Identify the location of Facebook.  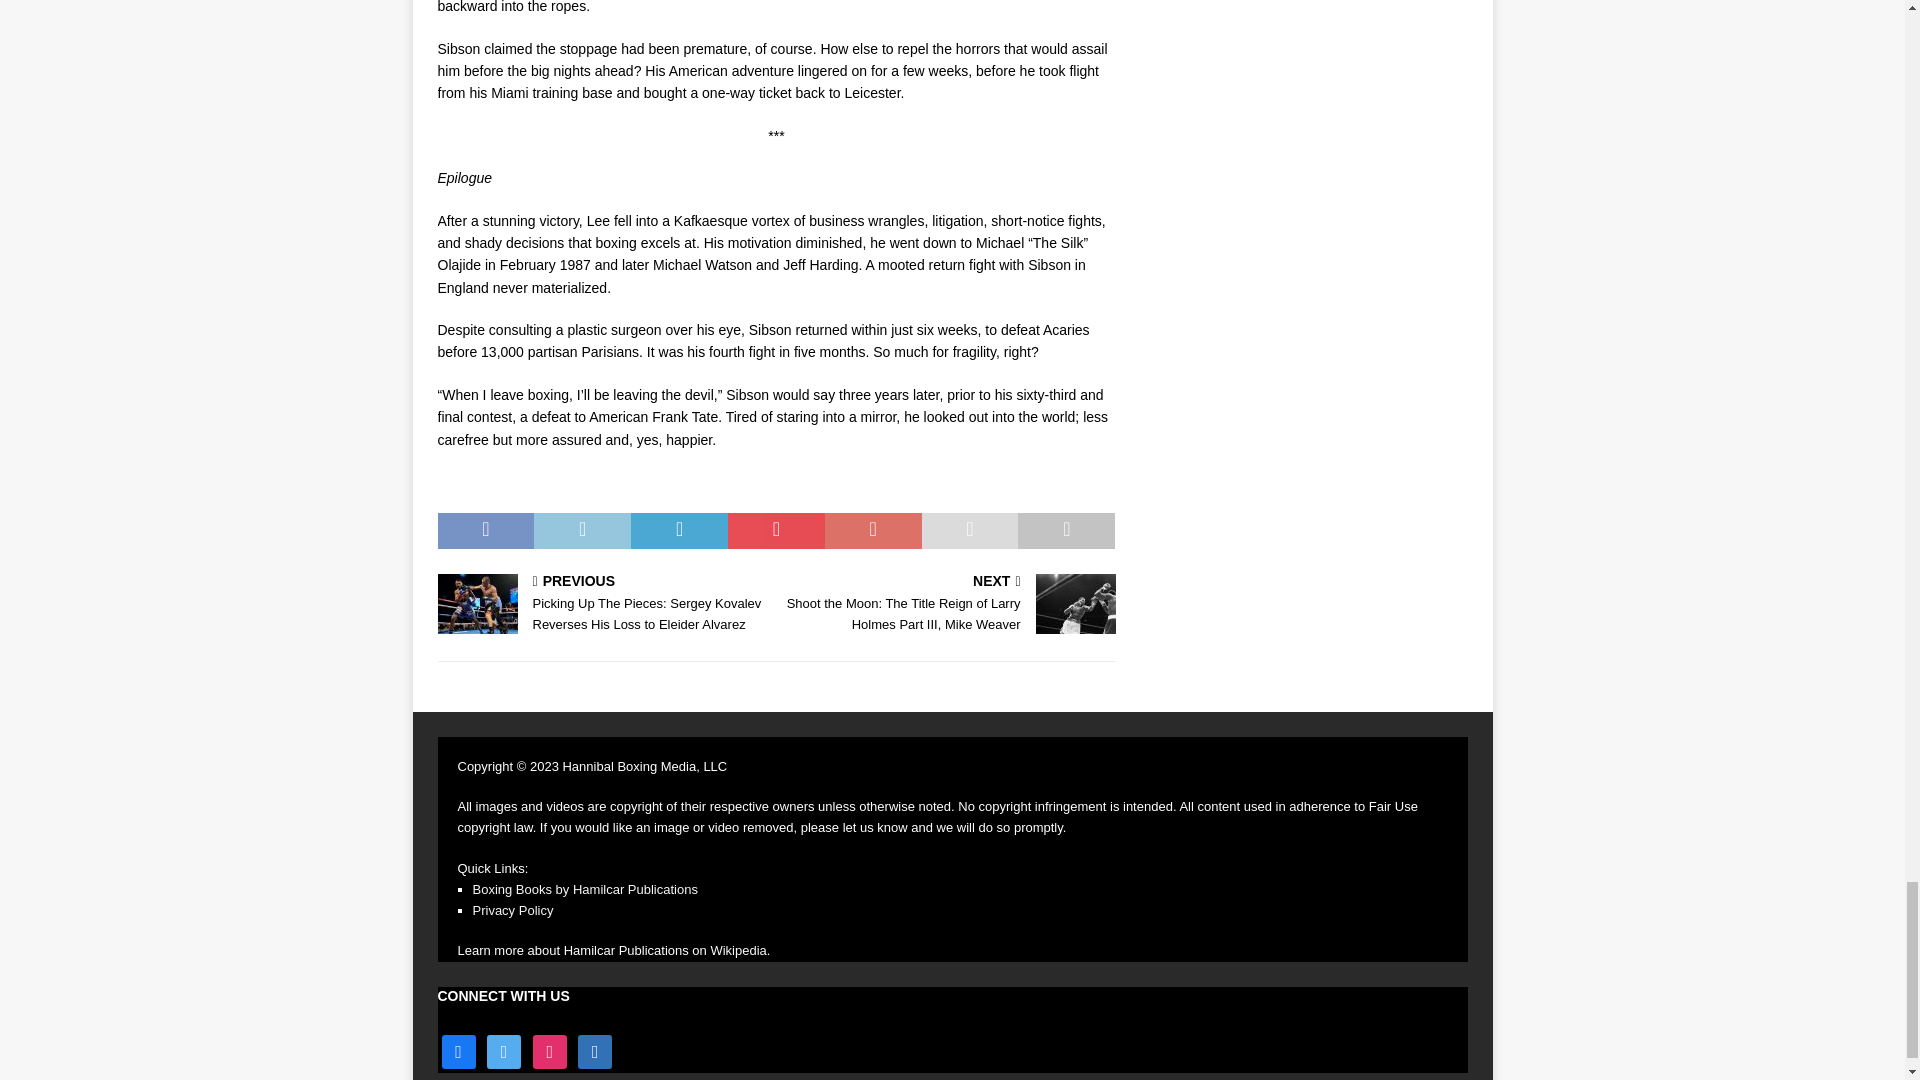
(458, 1052).